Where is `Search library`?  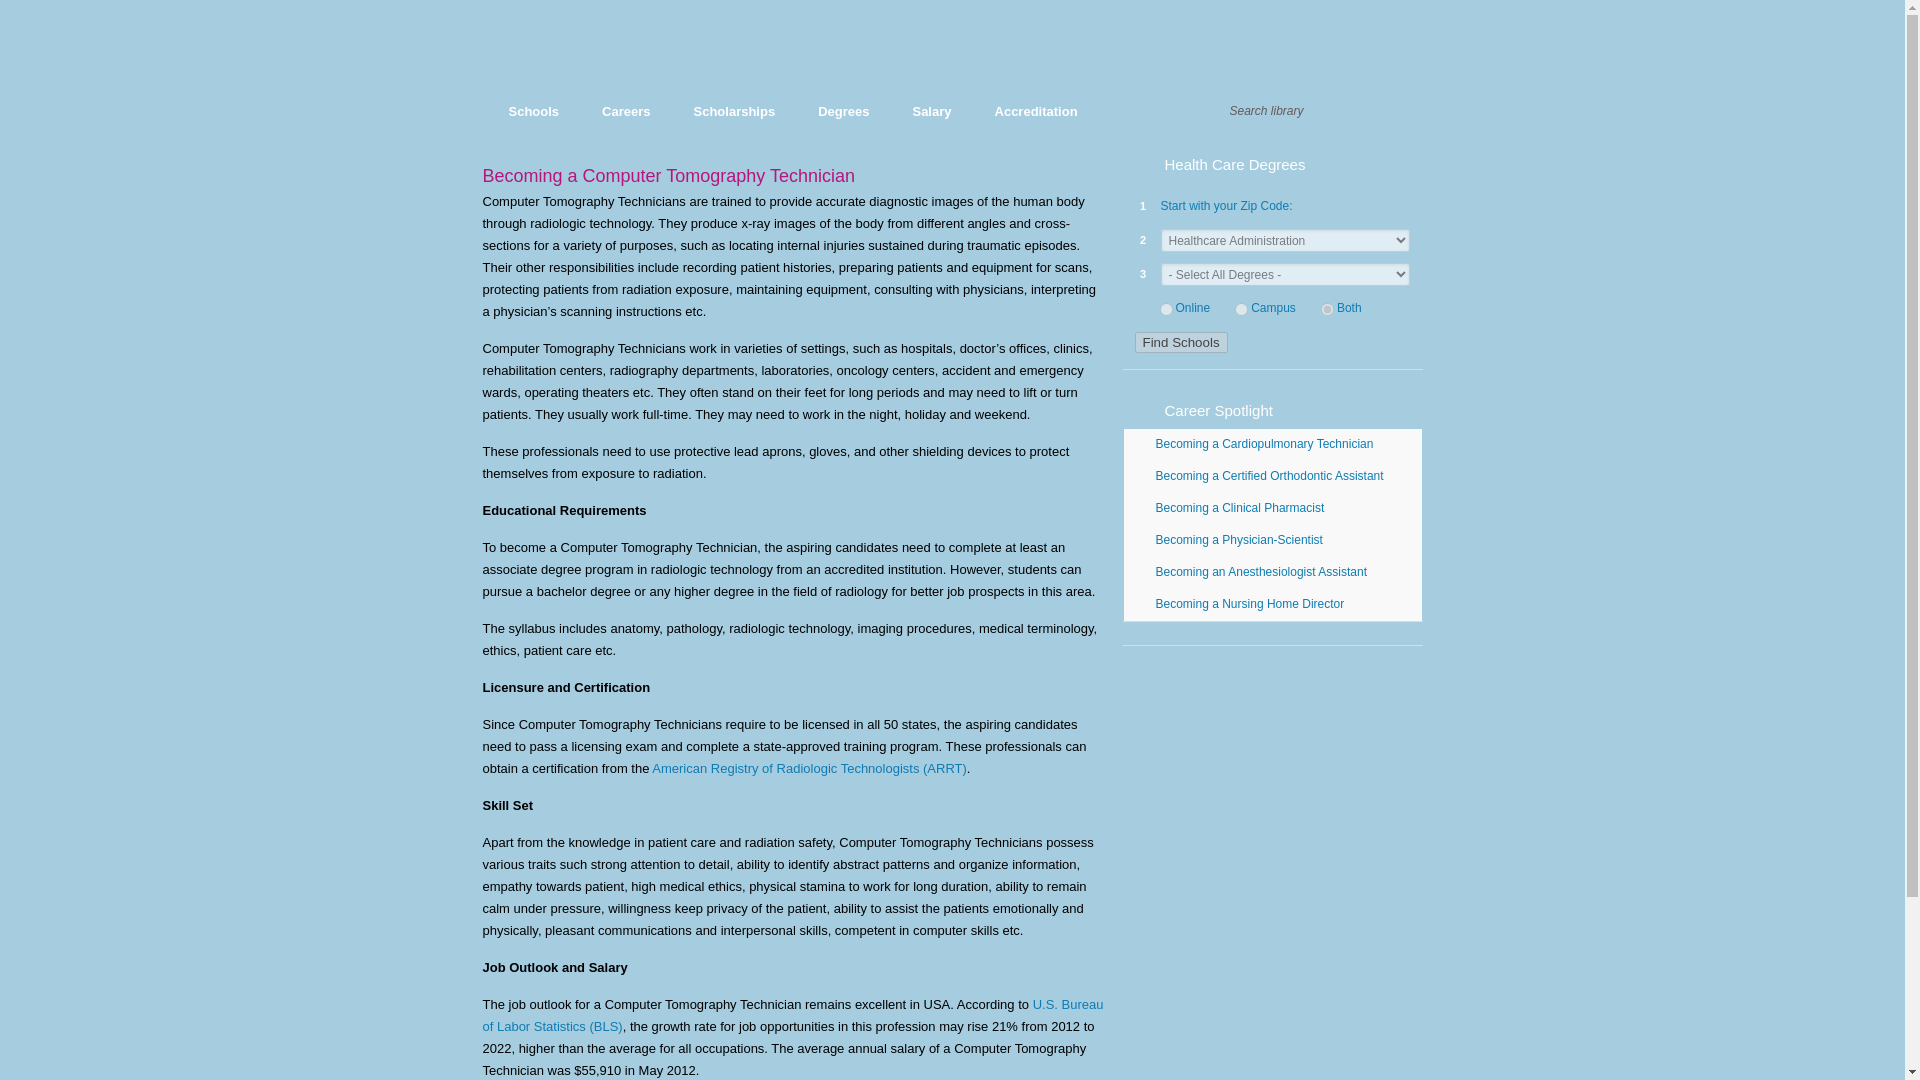 Search library is located at coordinates (1296, 111).